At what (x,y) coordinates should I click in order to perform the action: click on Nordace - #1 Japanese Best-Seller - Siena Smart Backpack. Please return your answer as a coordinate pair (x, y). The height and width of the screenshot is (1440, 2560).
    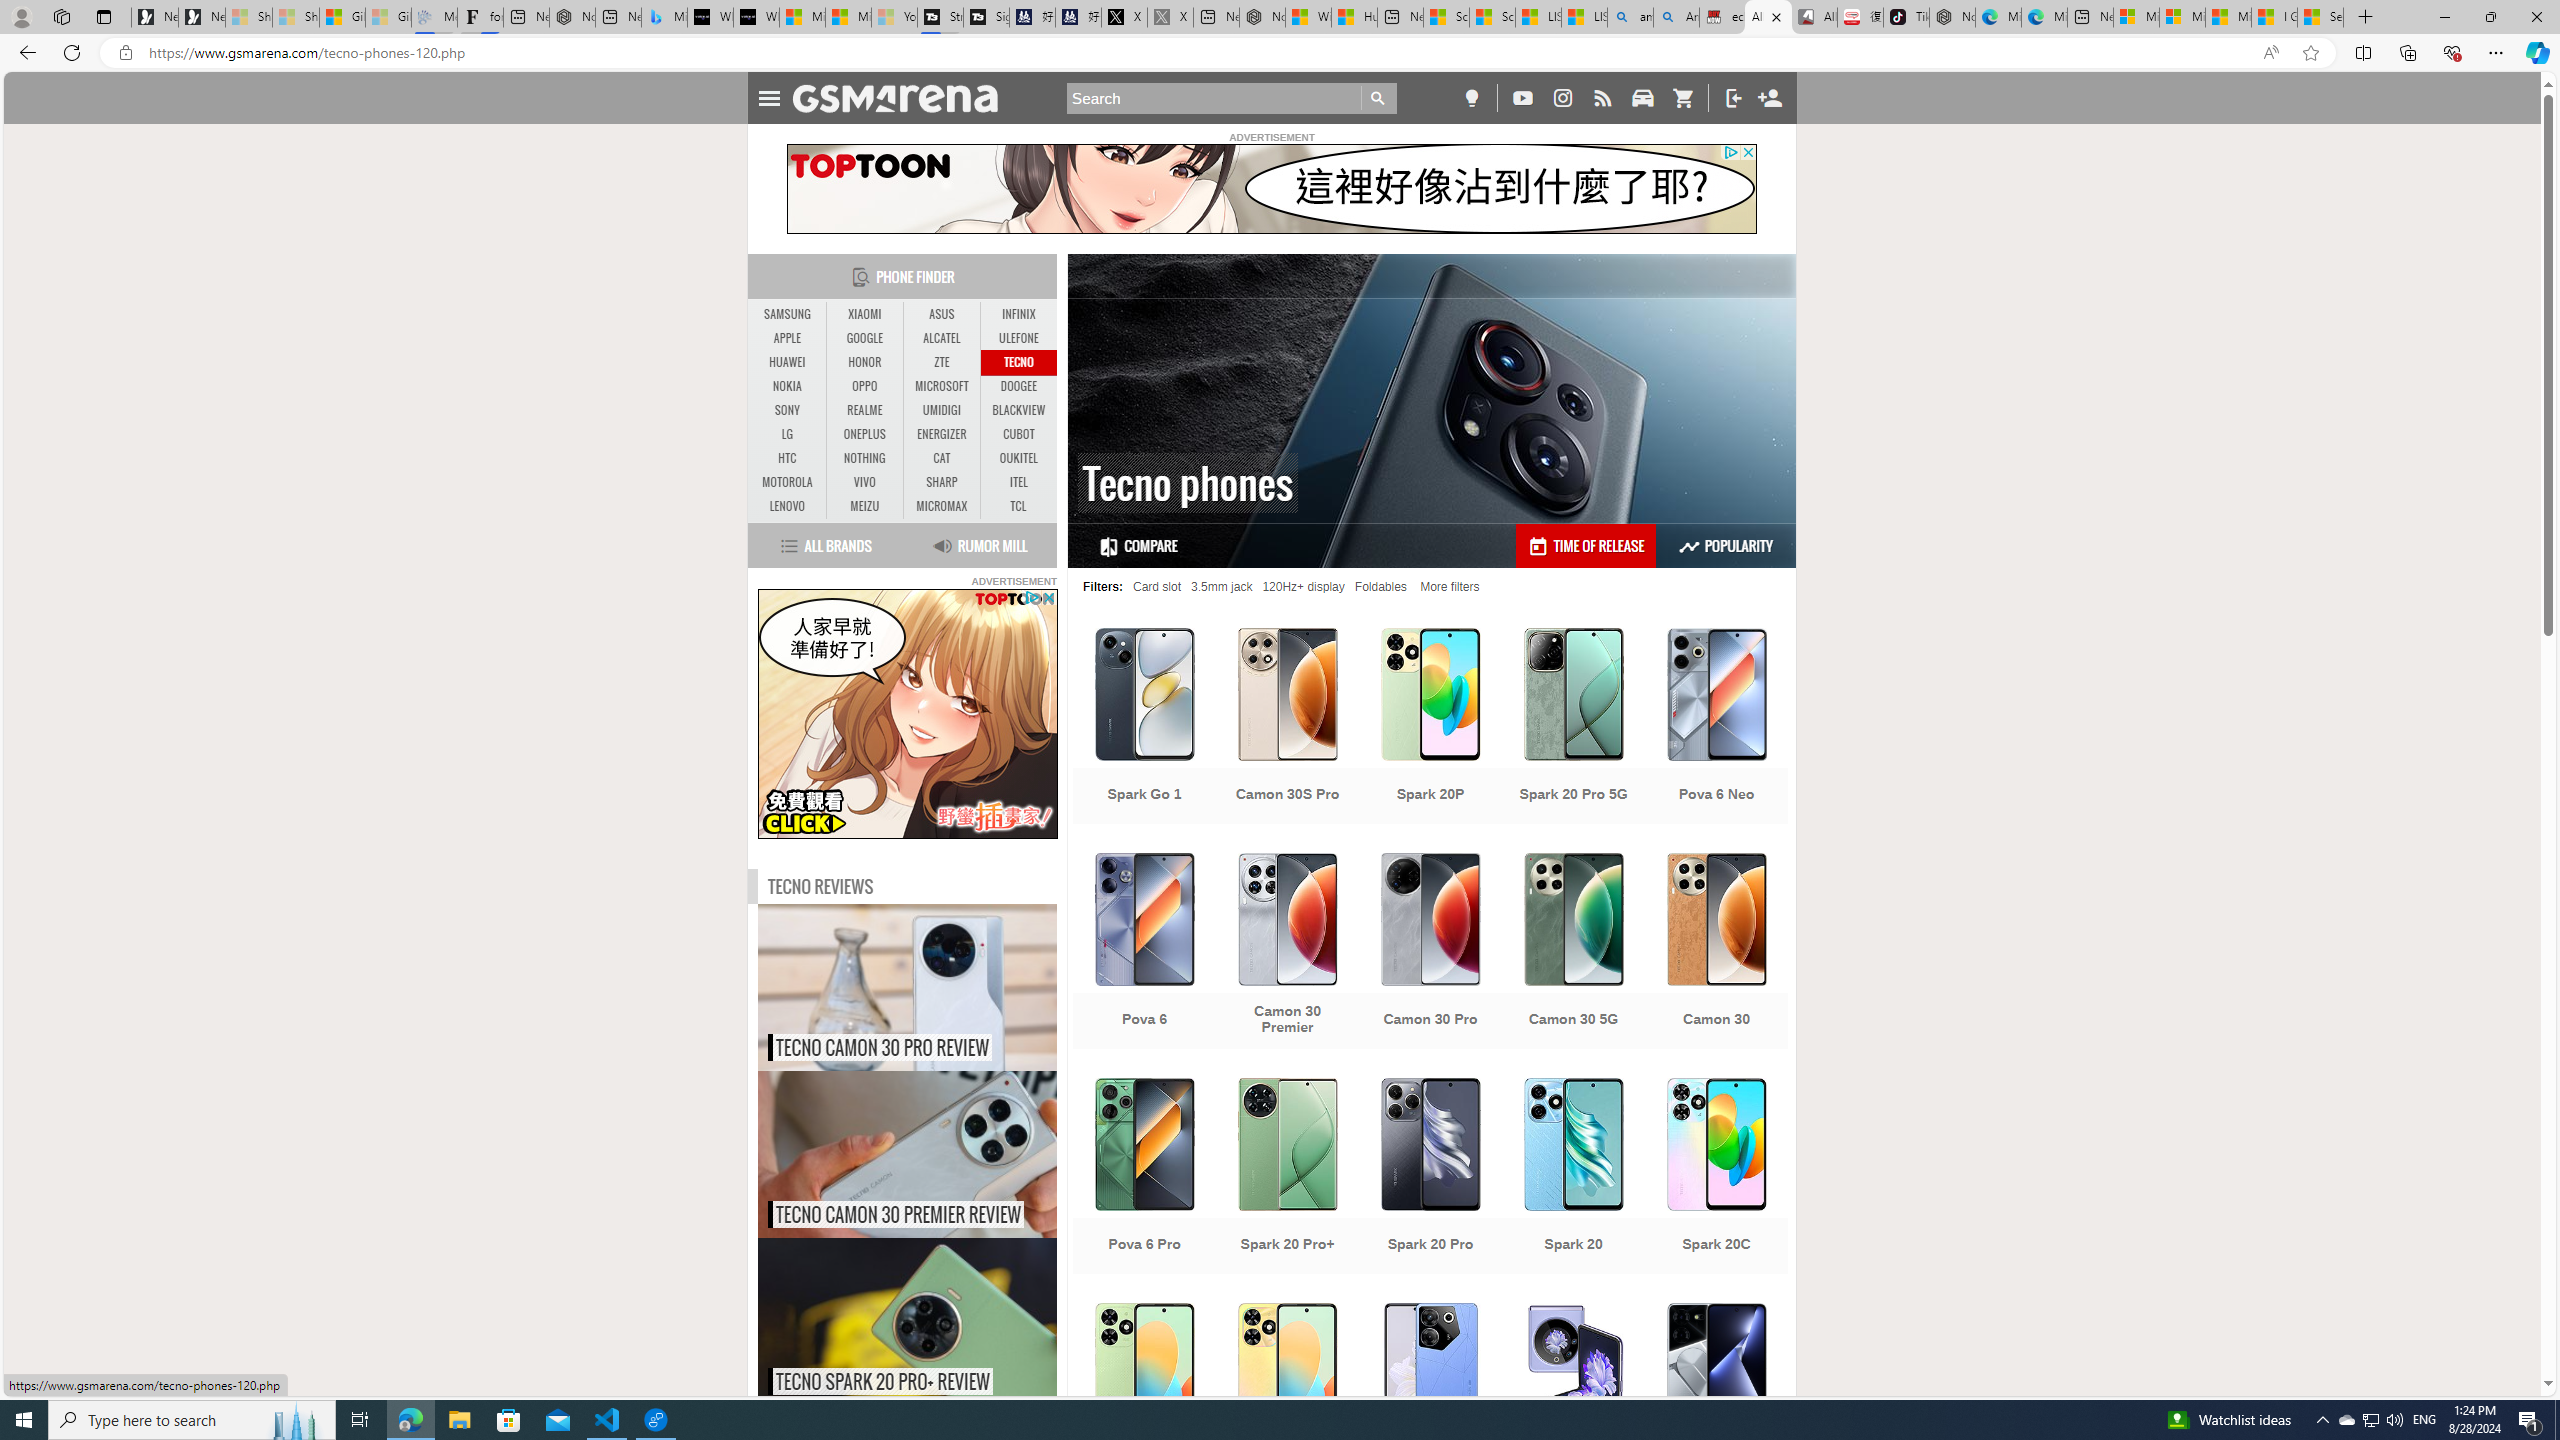
    Looking at the image, I should click on (572, 17).